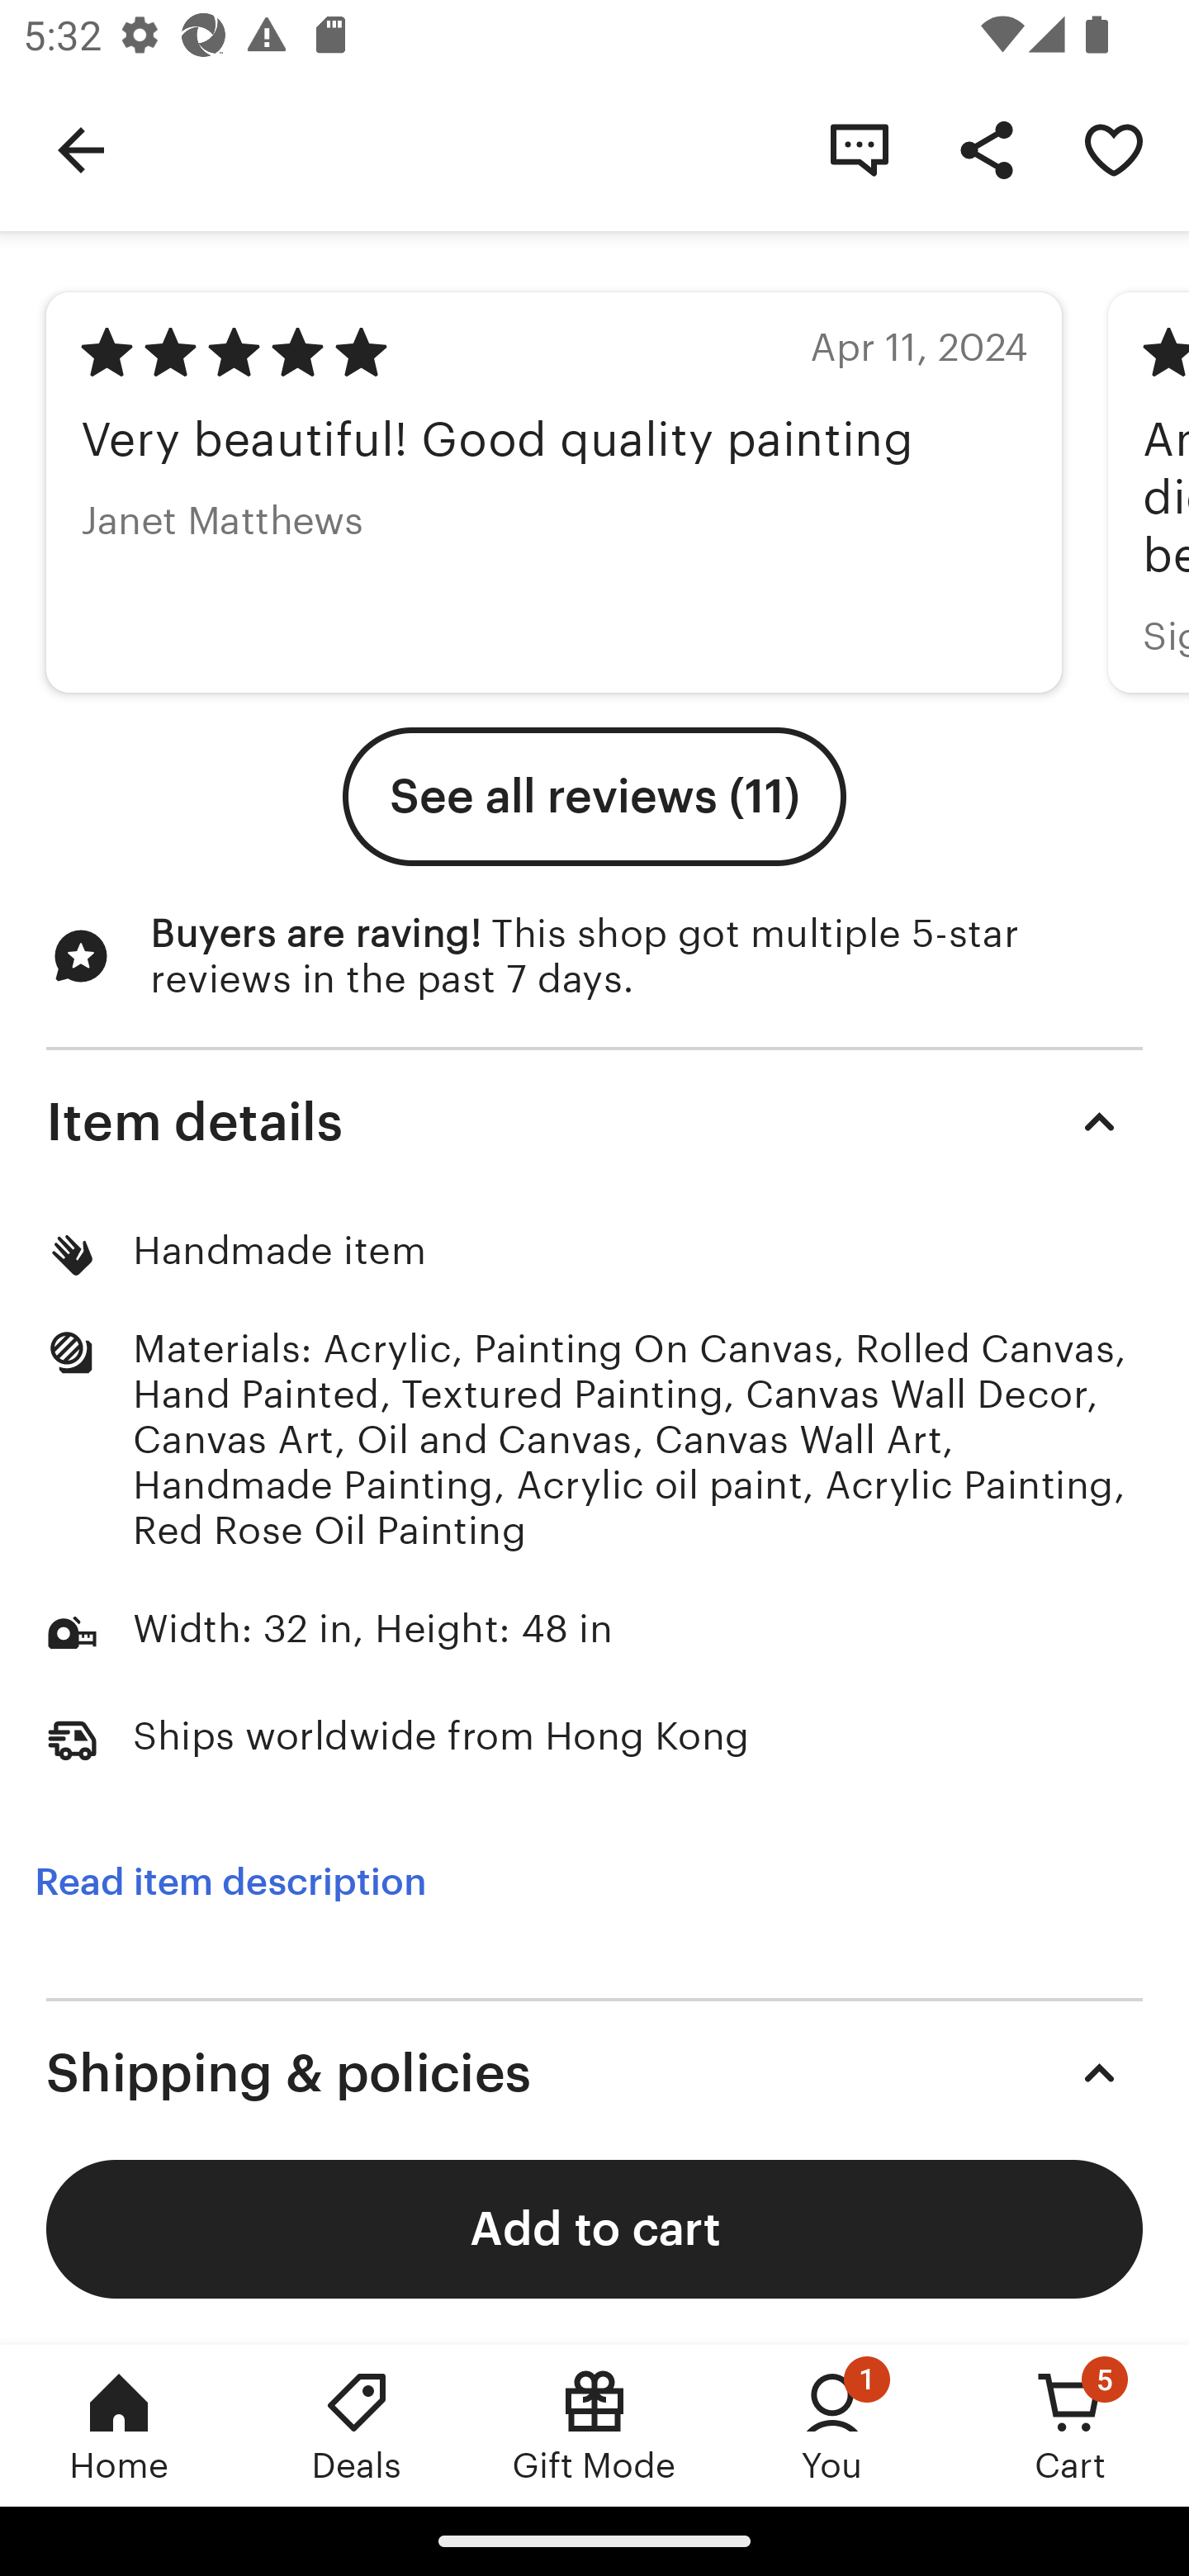 Image resolution: width=1189 pixels, height=2576 pixels. What do you see at coordinates (594, 2228) in the screenshot?
I see `Add to cart` at bounding box center [594, 2228].